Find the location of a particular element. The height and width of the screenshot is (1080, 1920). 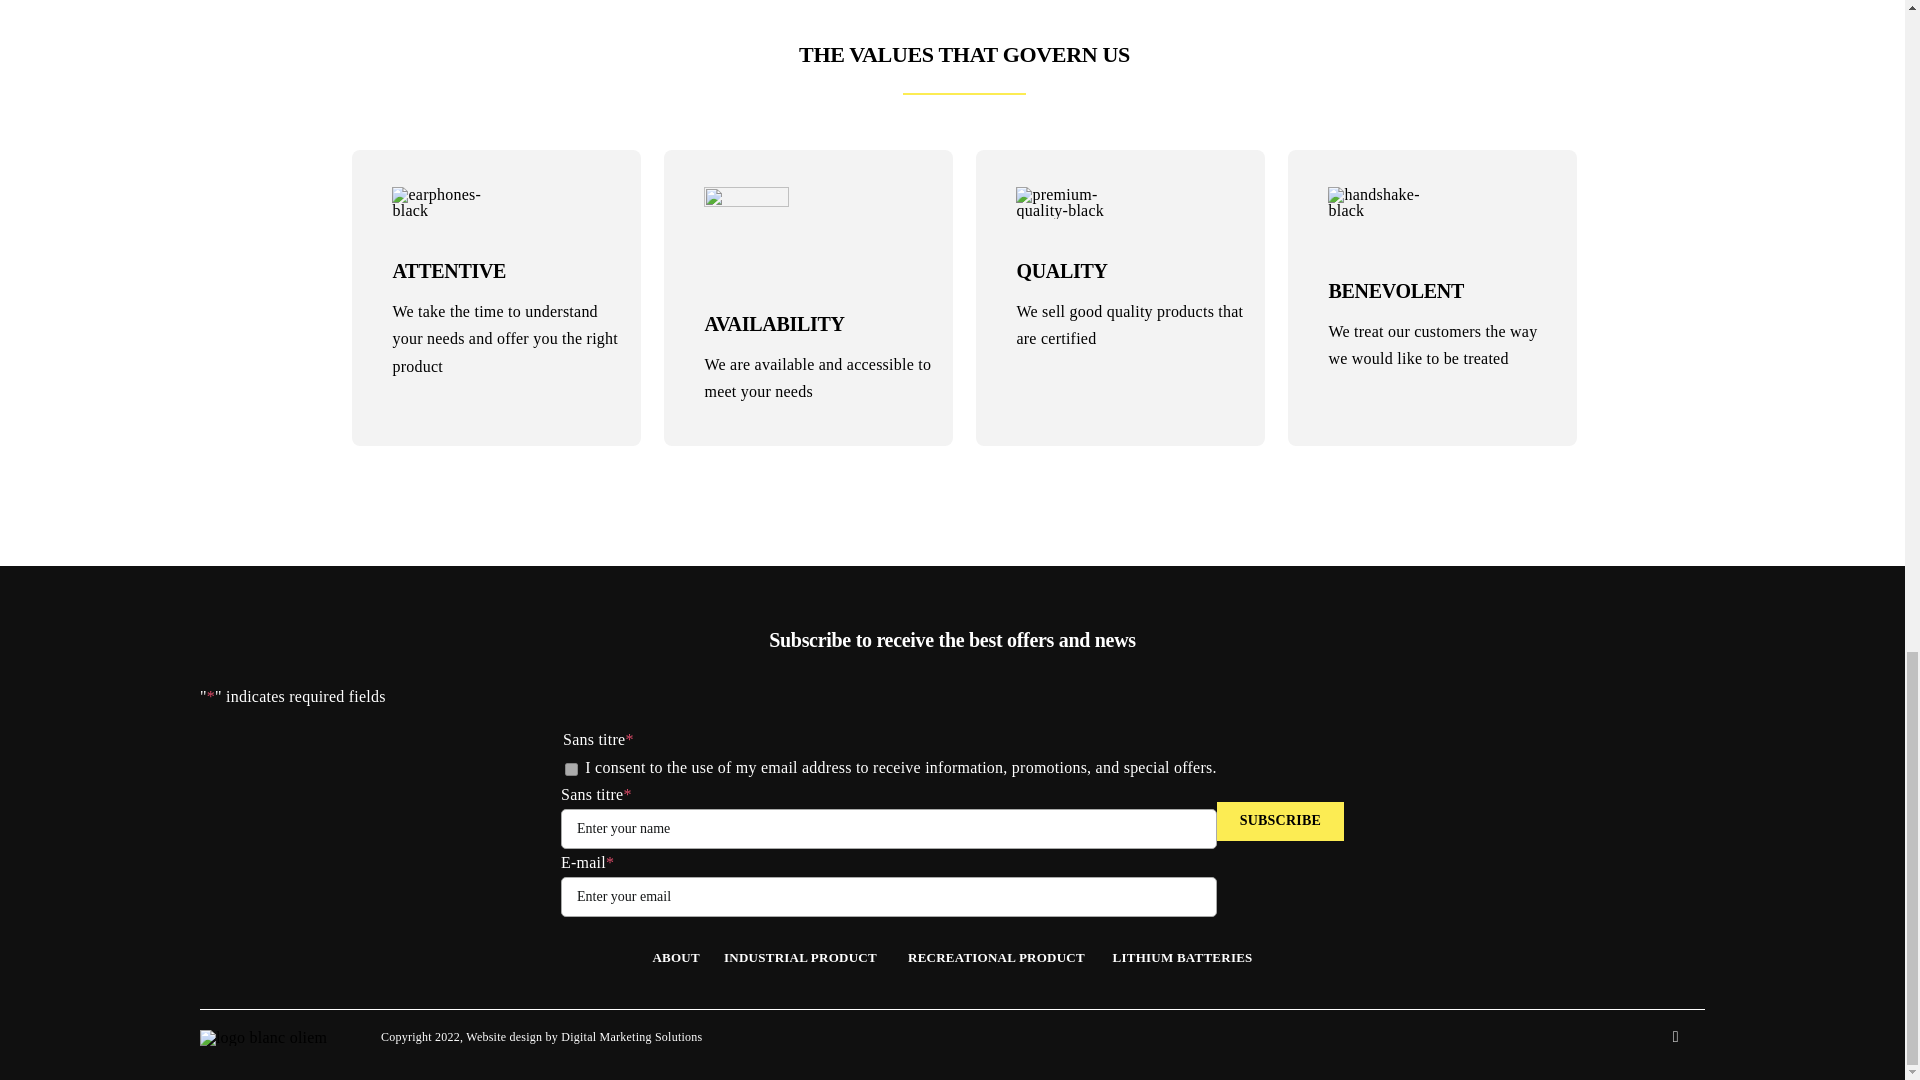

ABOUT        is located at coordinates (688, 958).